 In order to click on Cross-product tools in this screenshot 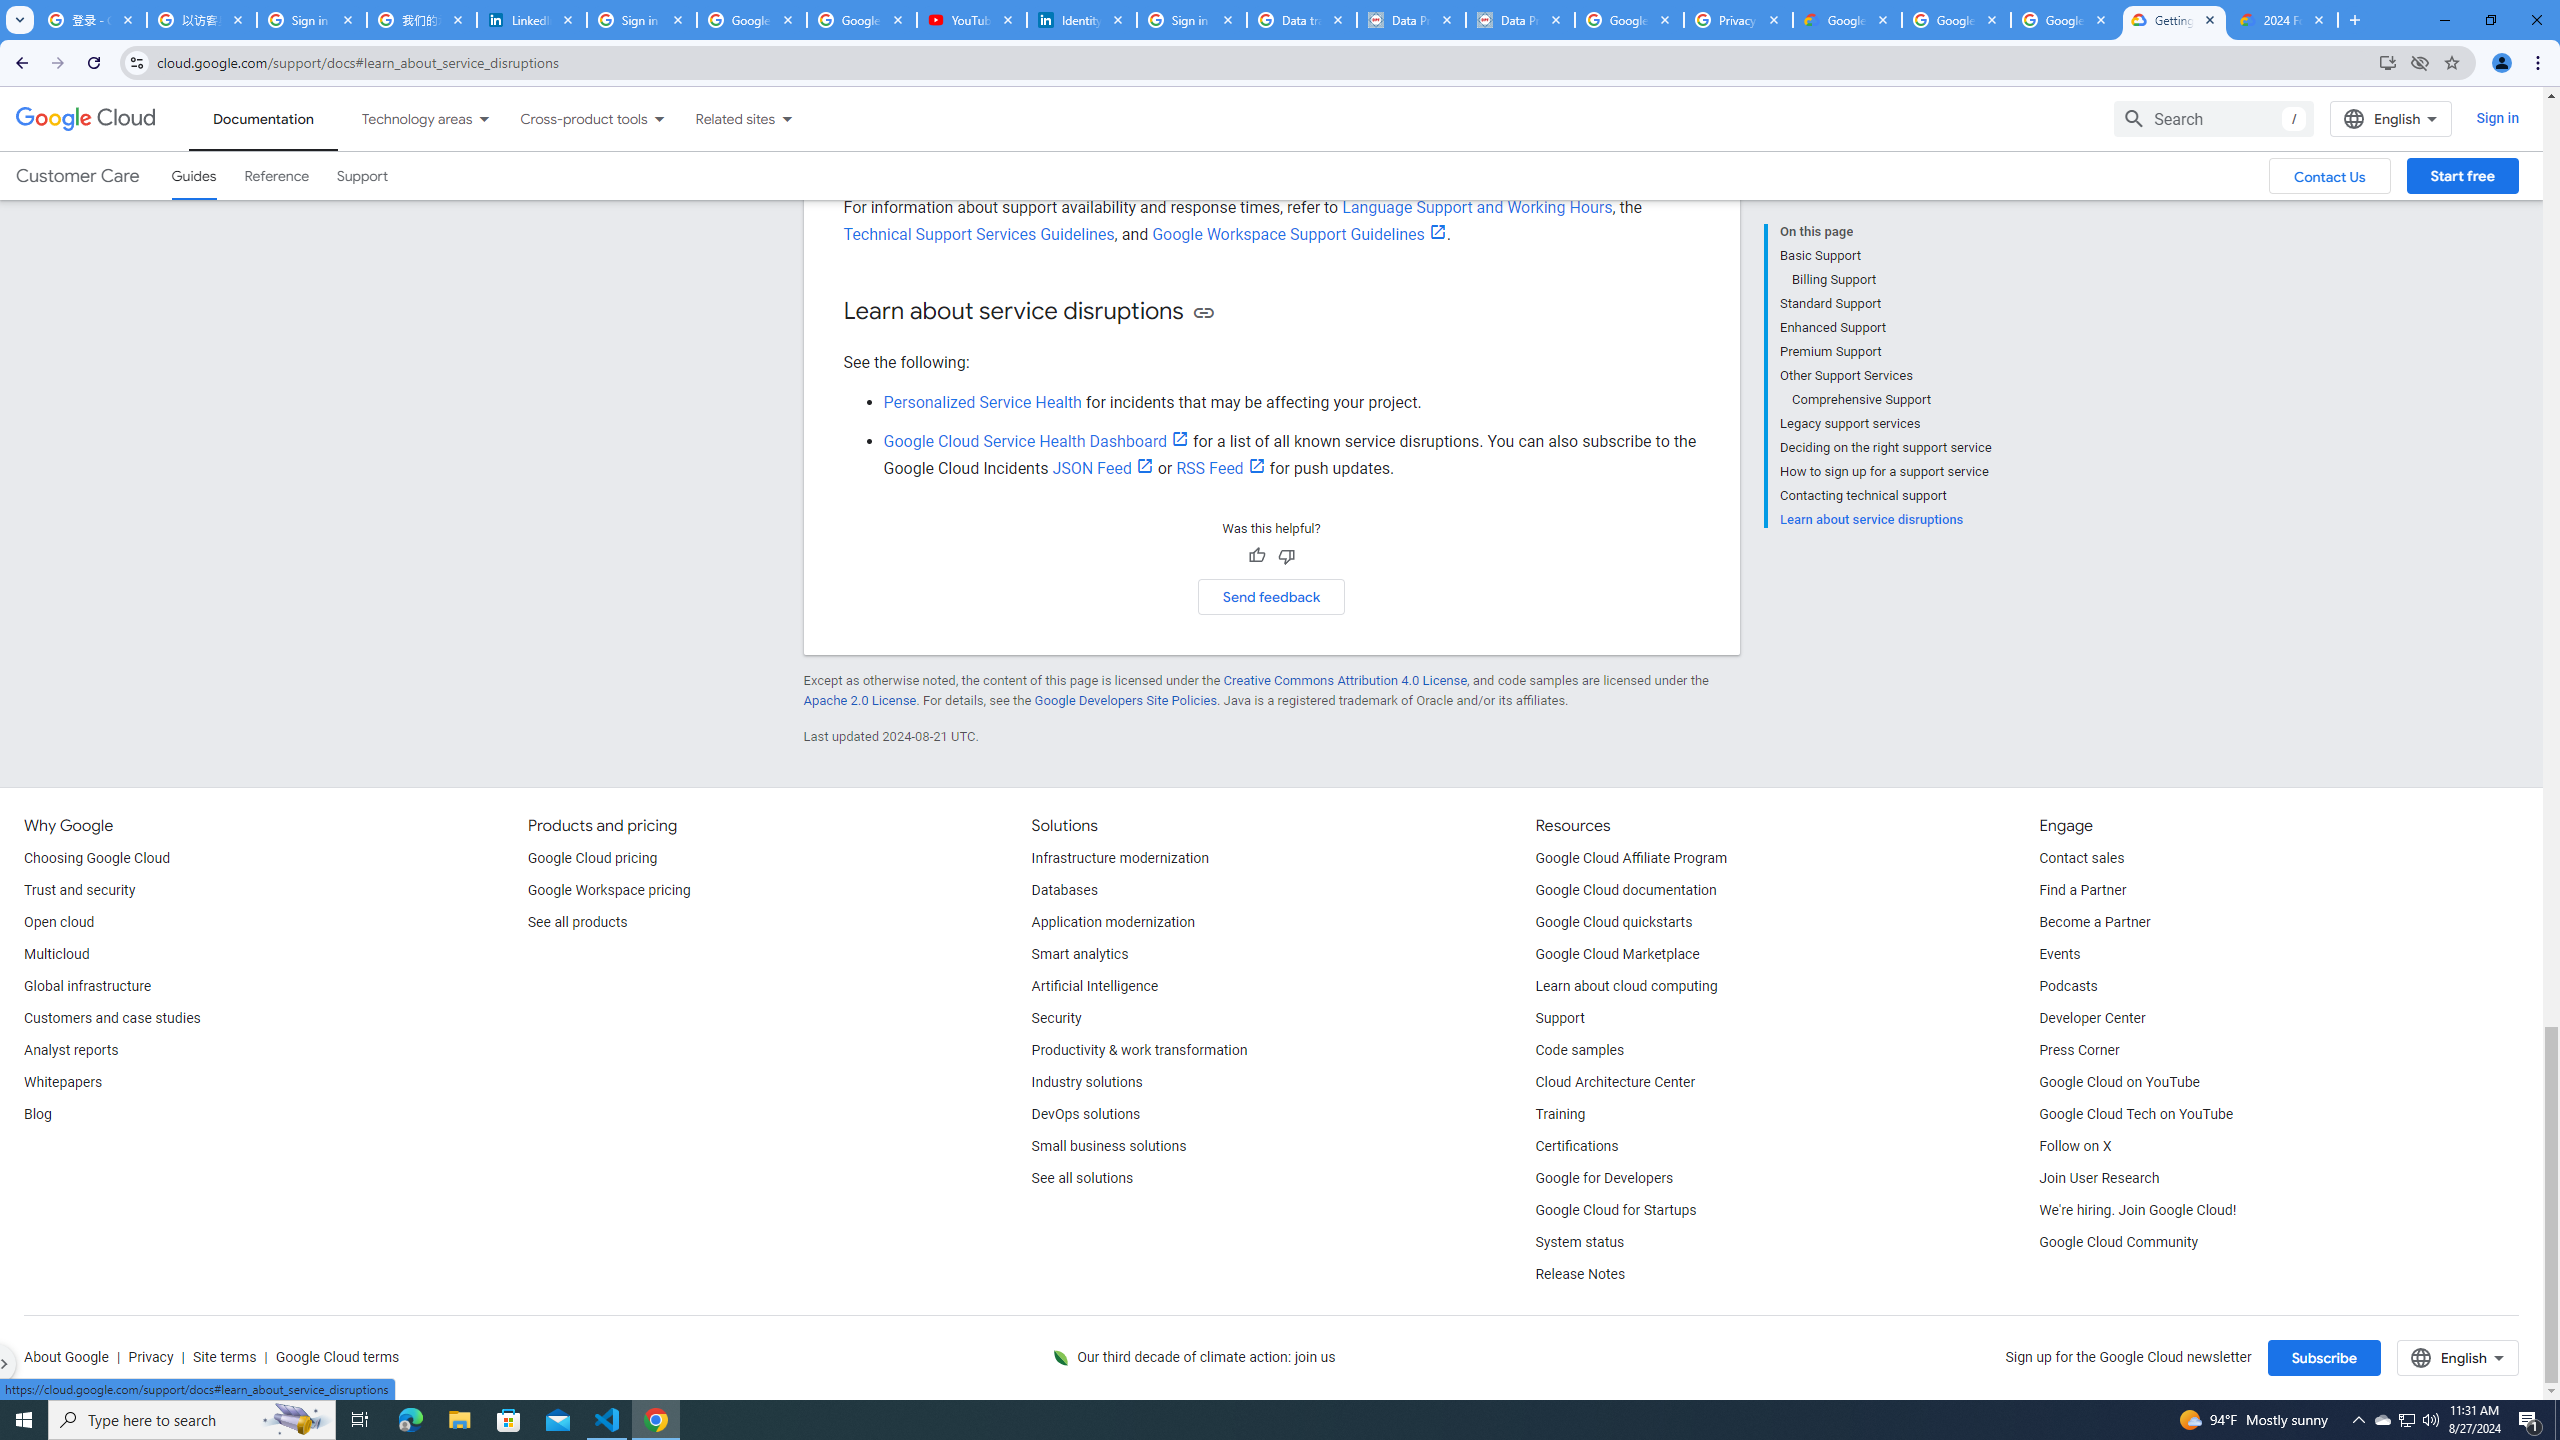, I will do `click(572, 118)`.